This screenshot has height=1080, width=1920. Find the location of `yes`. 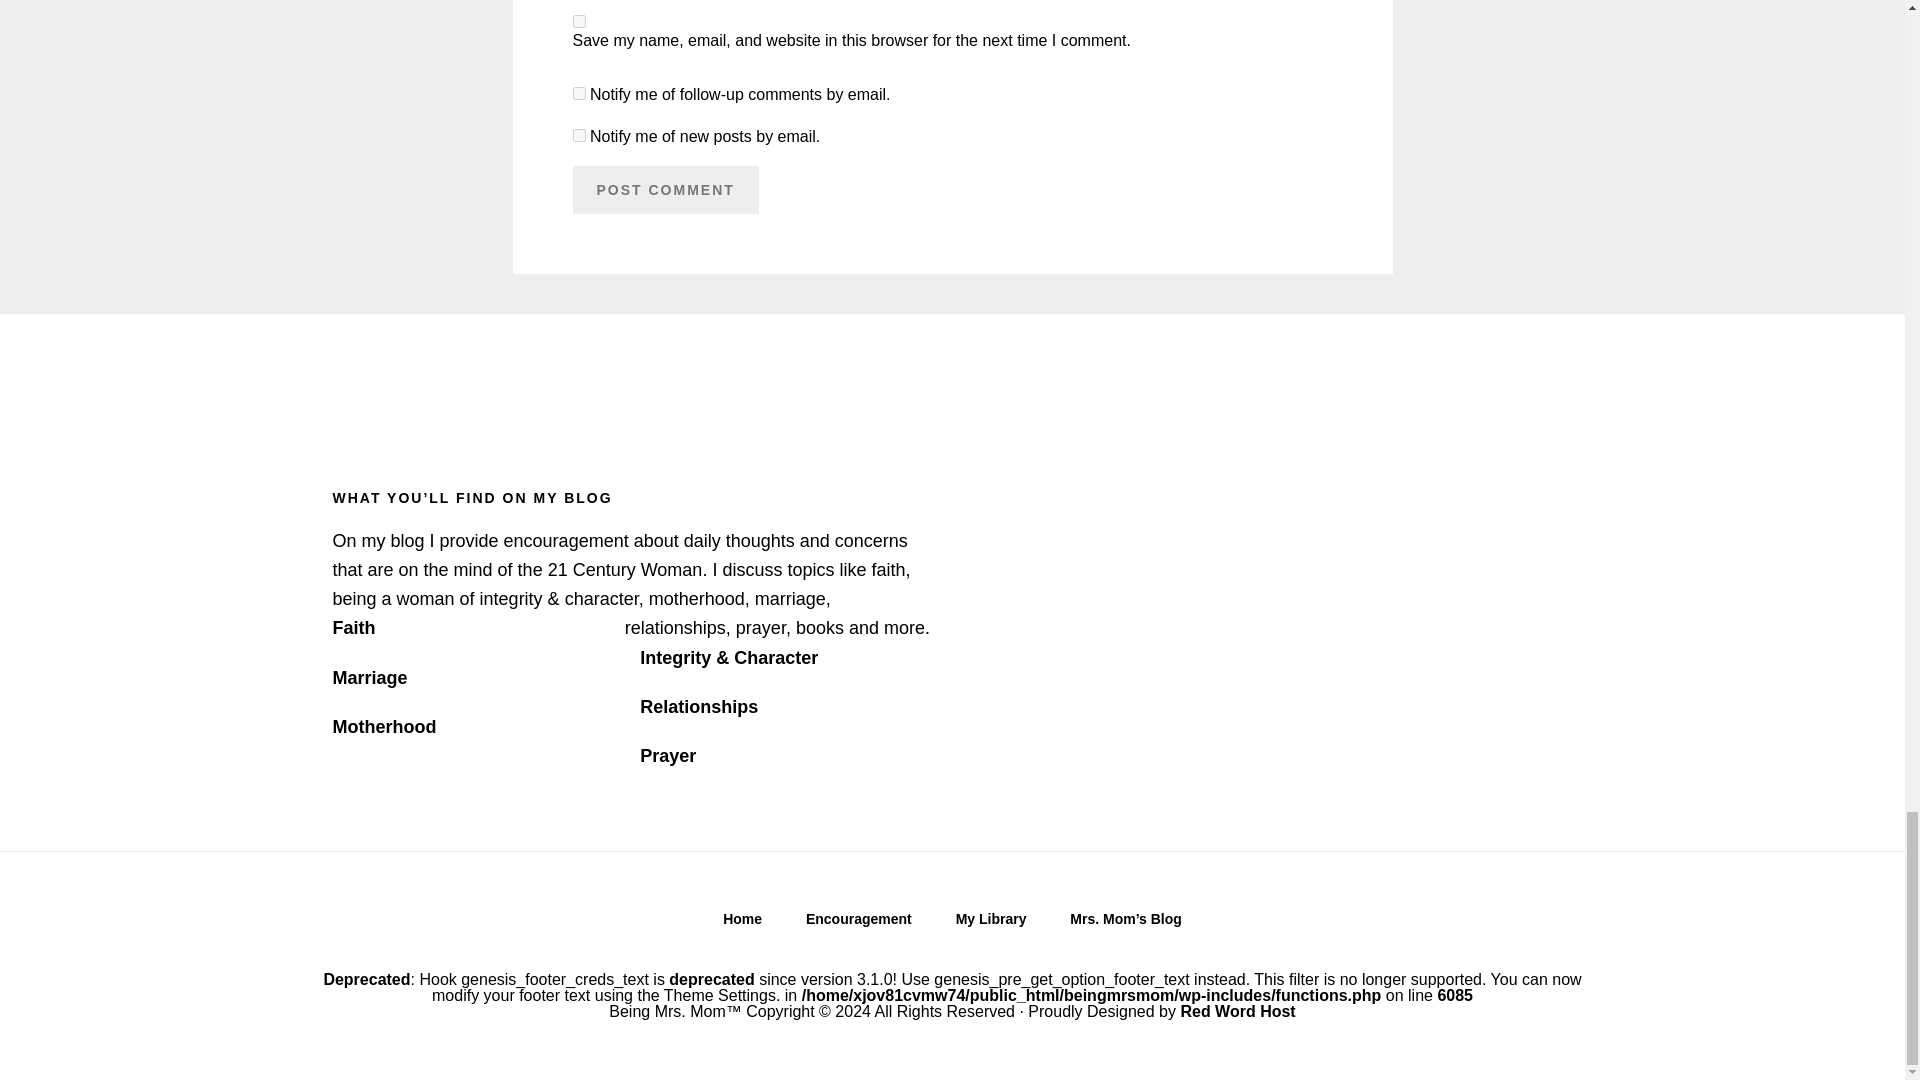

yes is located at coordinates (578, 22).